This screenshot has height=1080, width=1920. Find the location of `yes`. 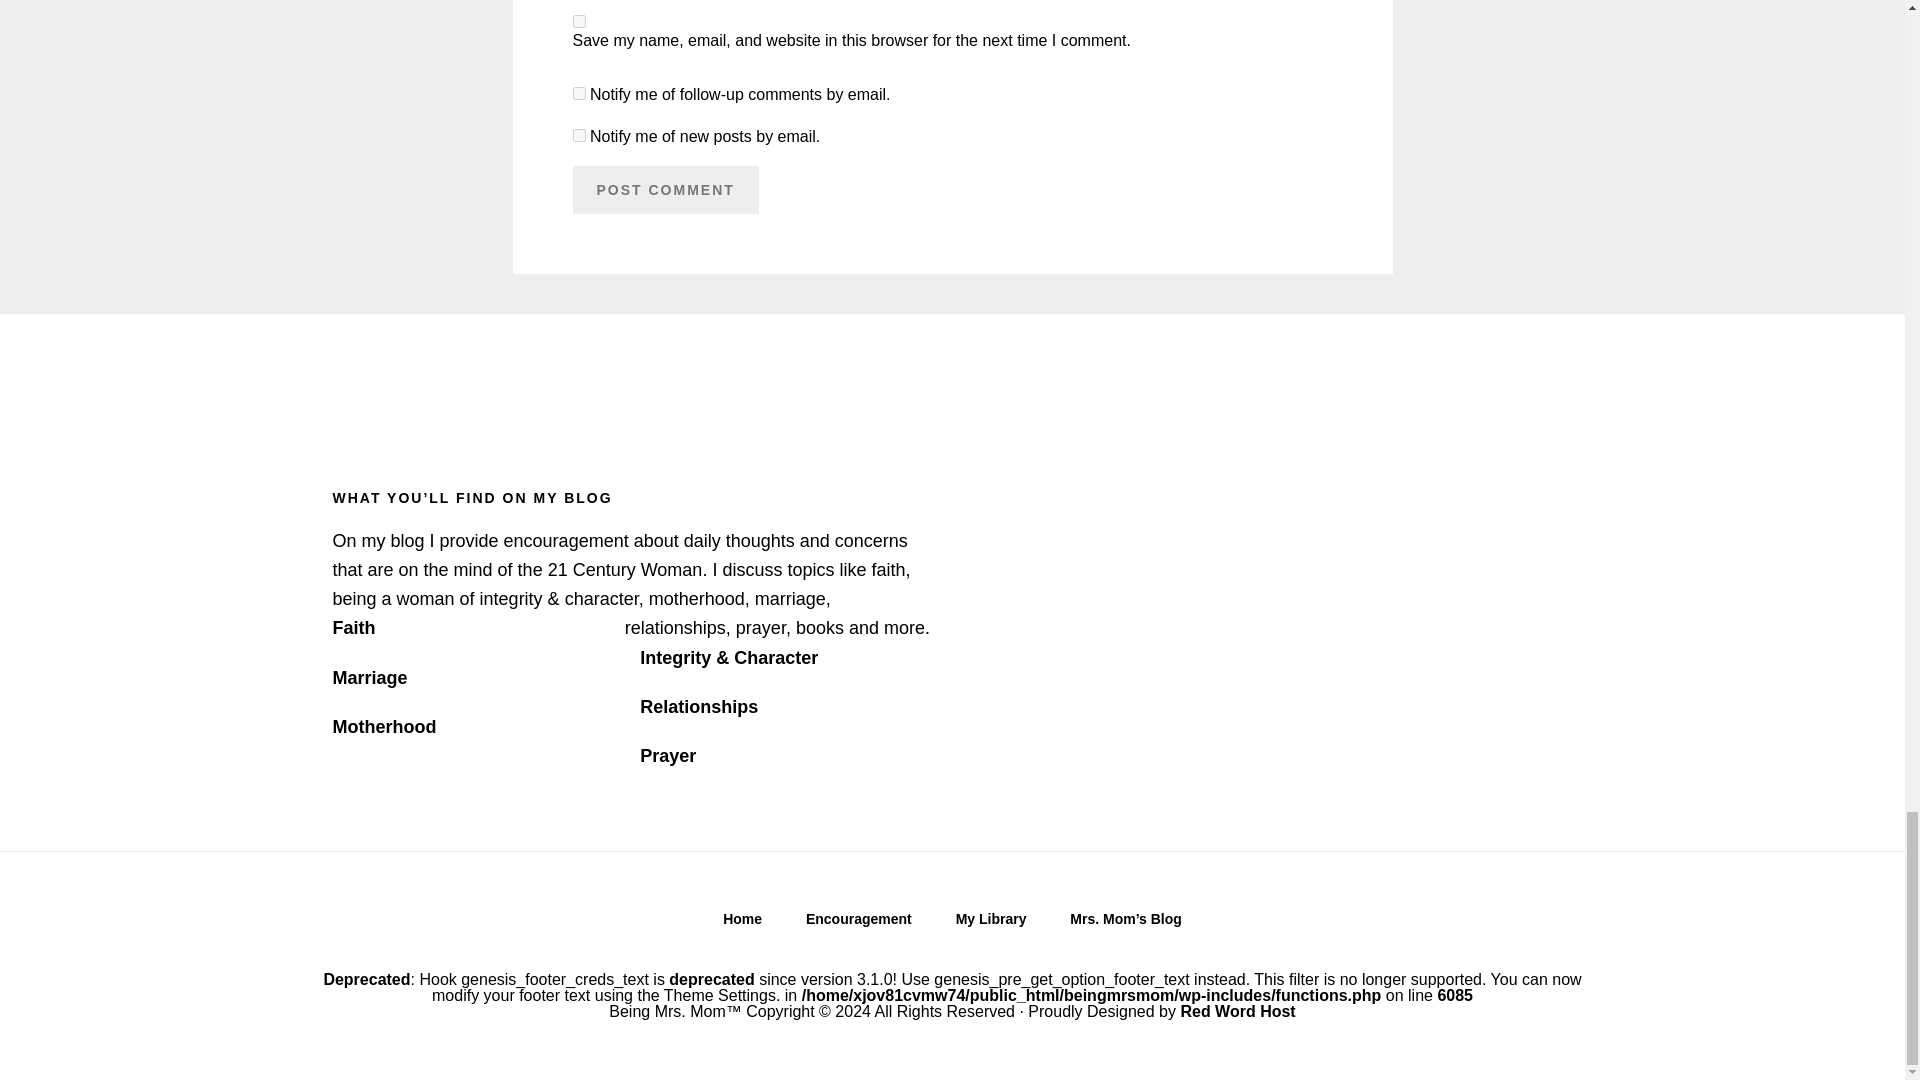

yes is located at coordinates (578, 22).